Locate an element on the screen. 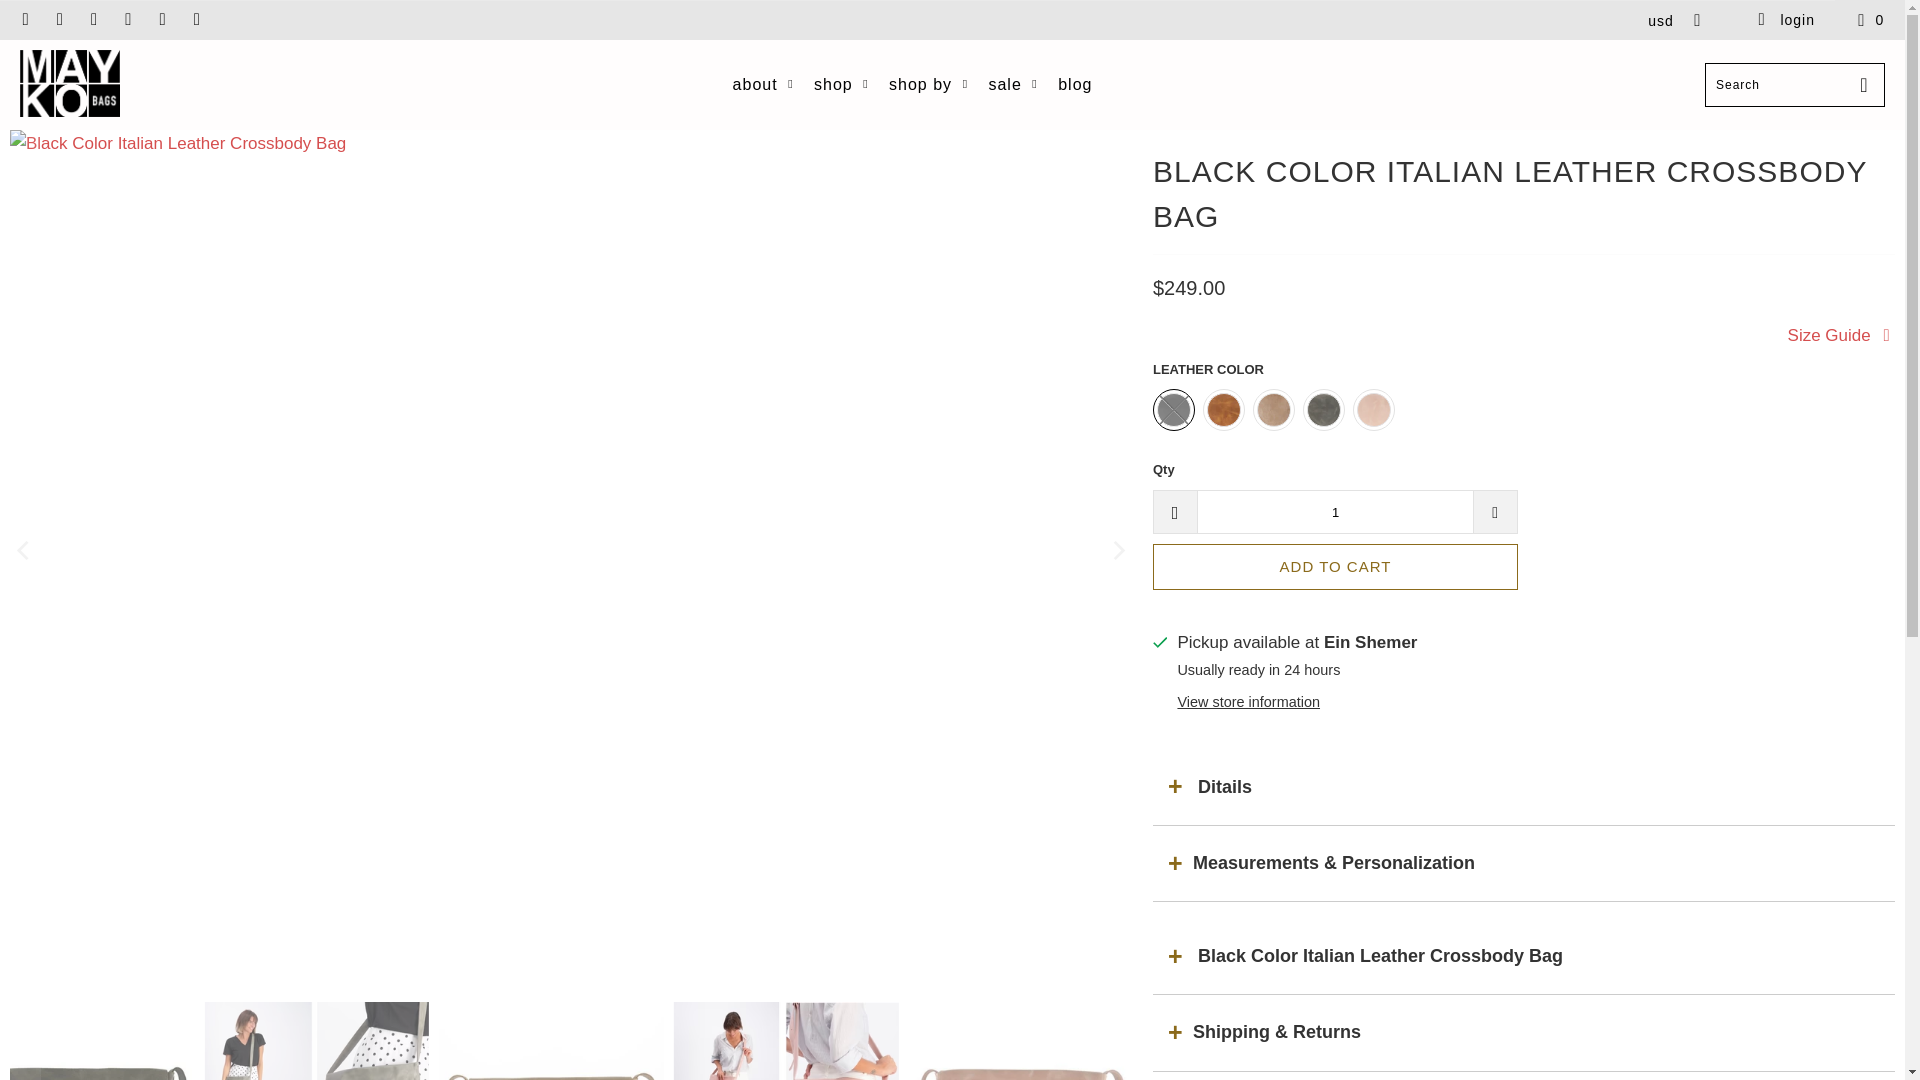 Image resolution: width=1920 pixels, height=1080 pixels. Mayko Bags on Twitter is located at coordinates (24, 20).